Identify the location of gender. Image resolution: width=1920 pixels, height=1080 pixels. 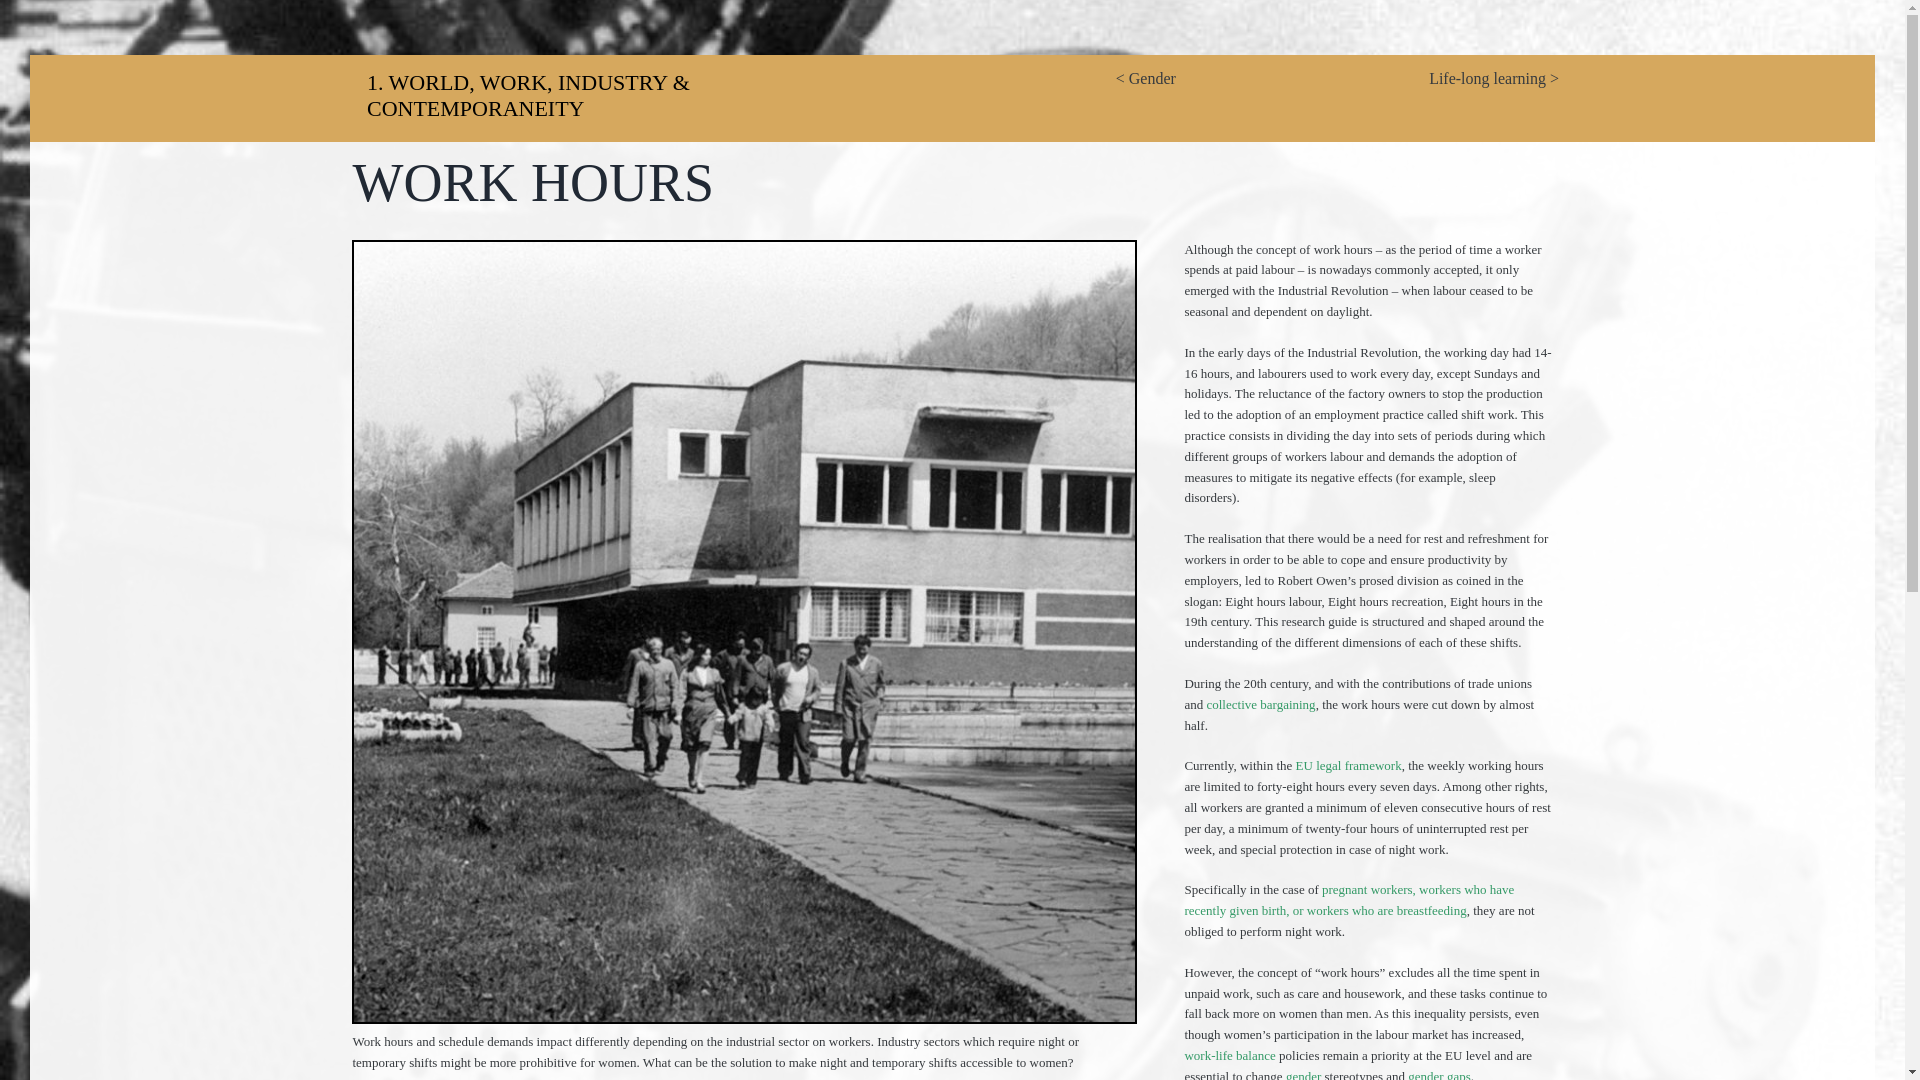
(1303, 1074).